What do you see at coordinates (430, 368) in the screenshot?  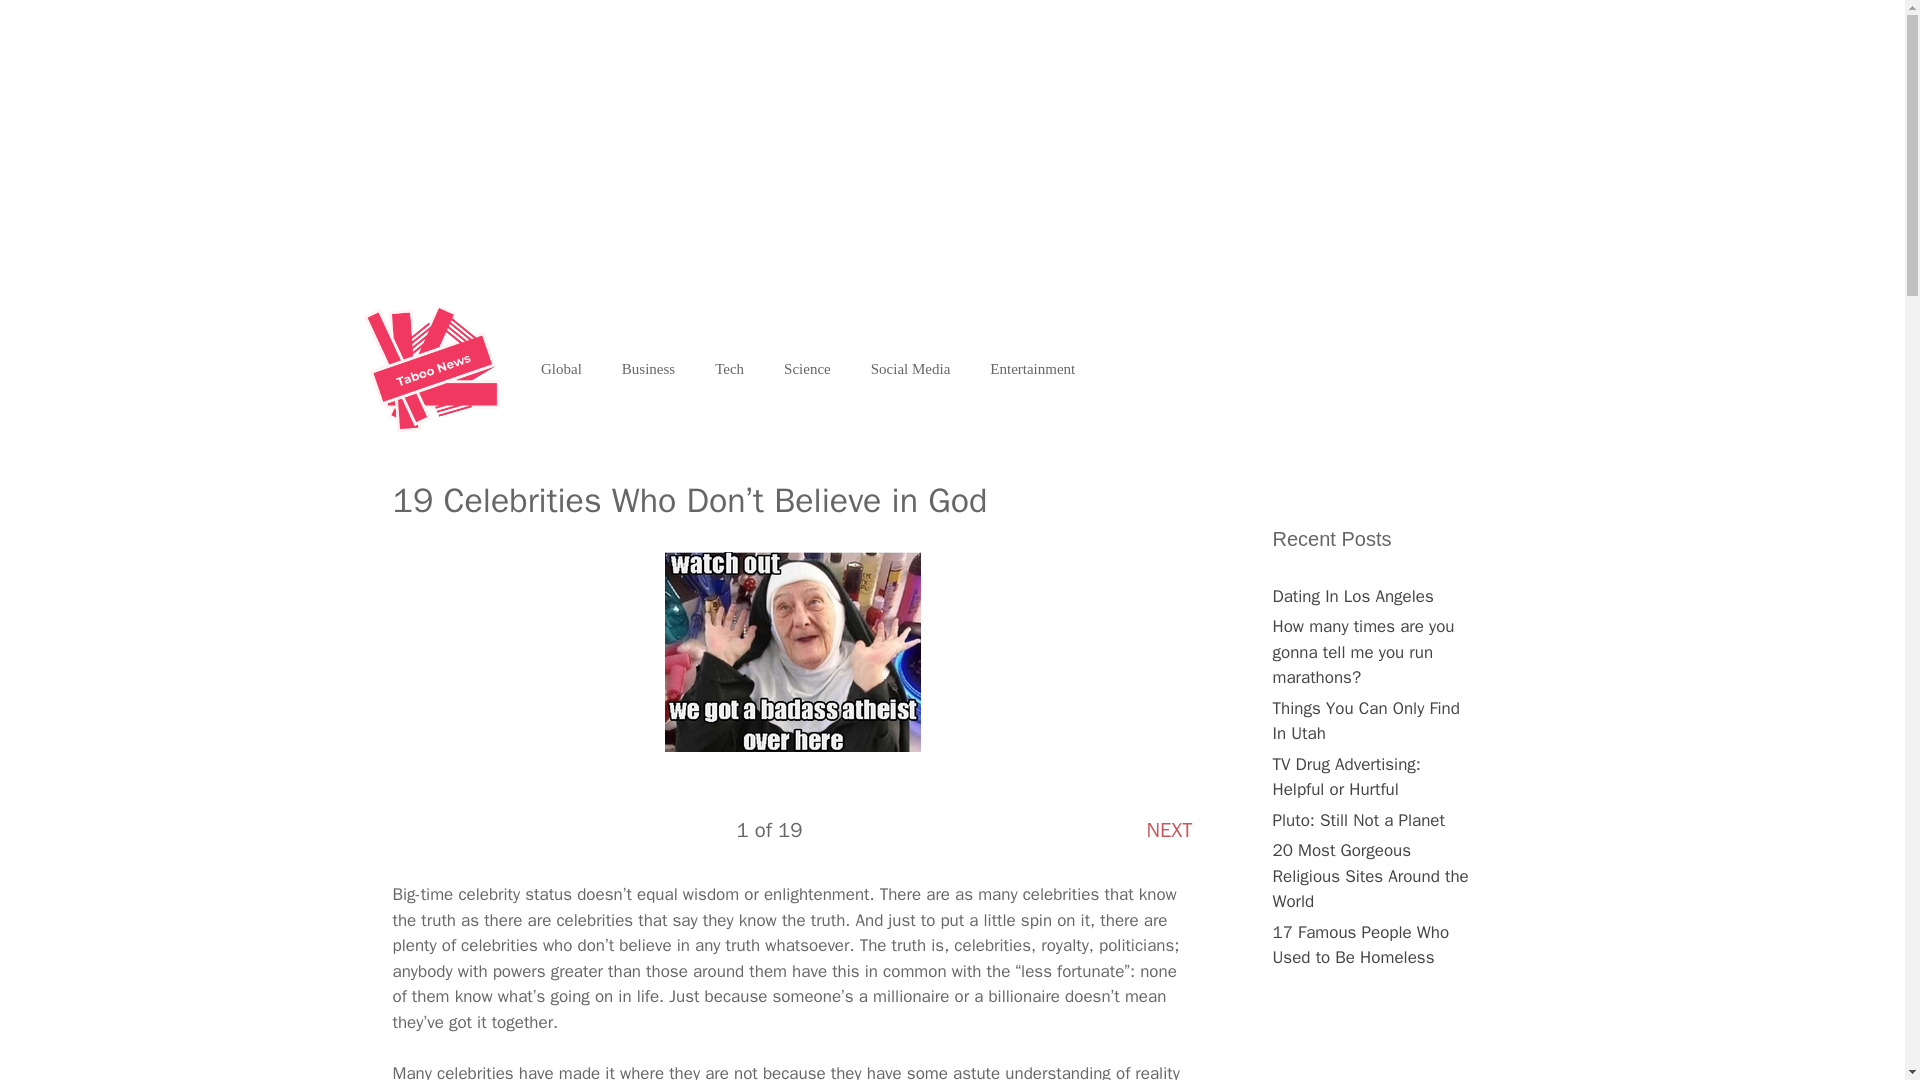 I see `Taboo News` at bounding box center [430, 368].